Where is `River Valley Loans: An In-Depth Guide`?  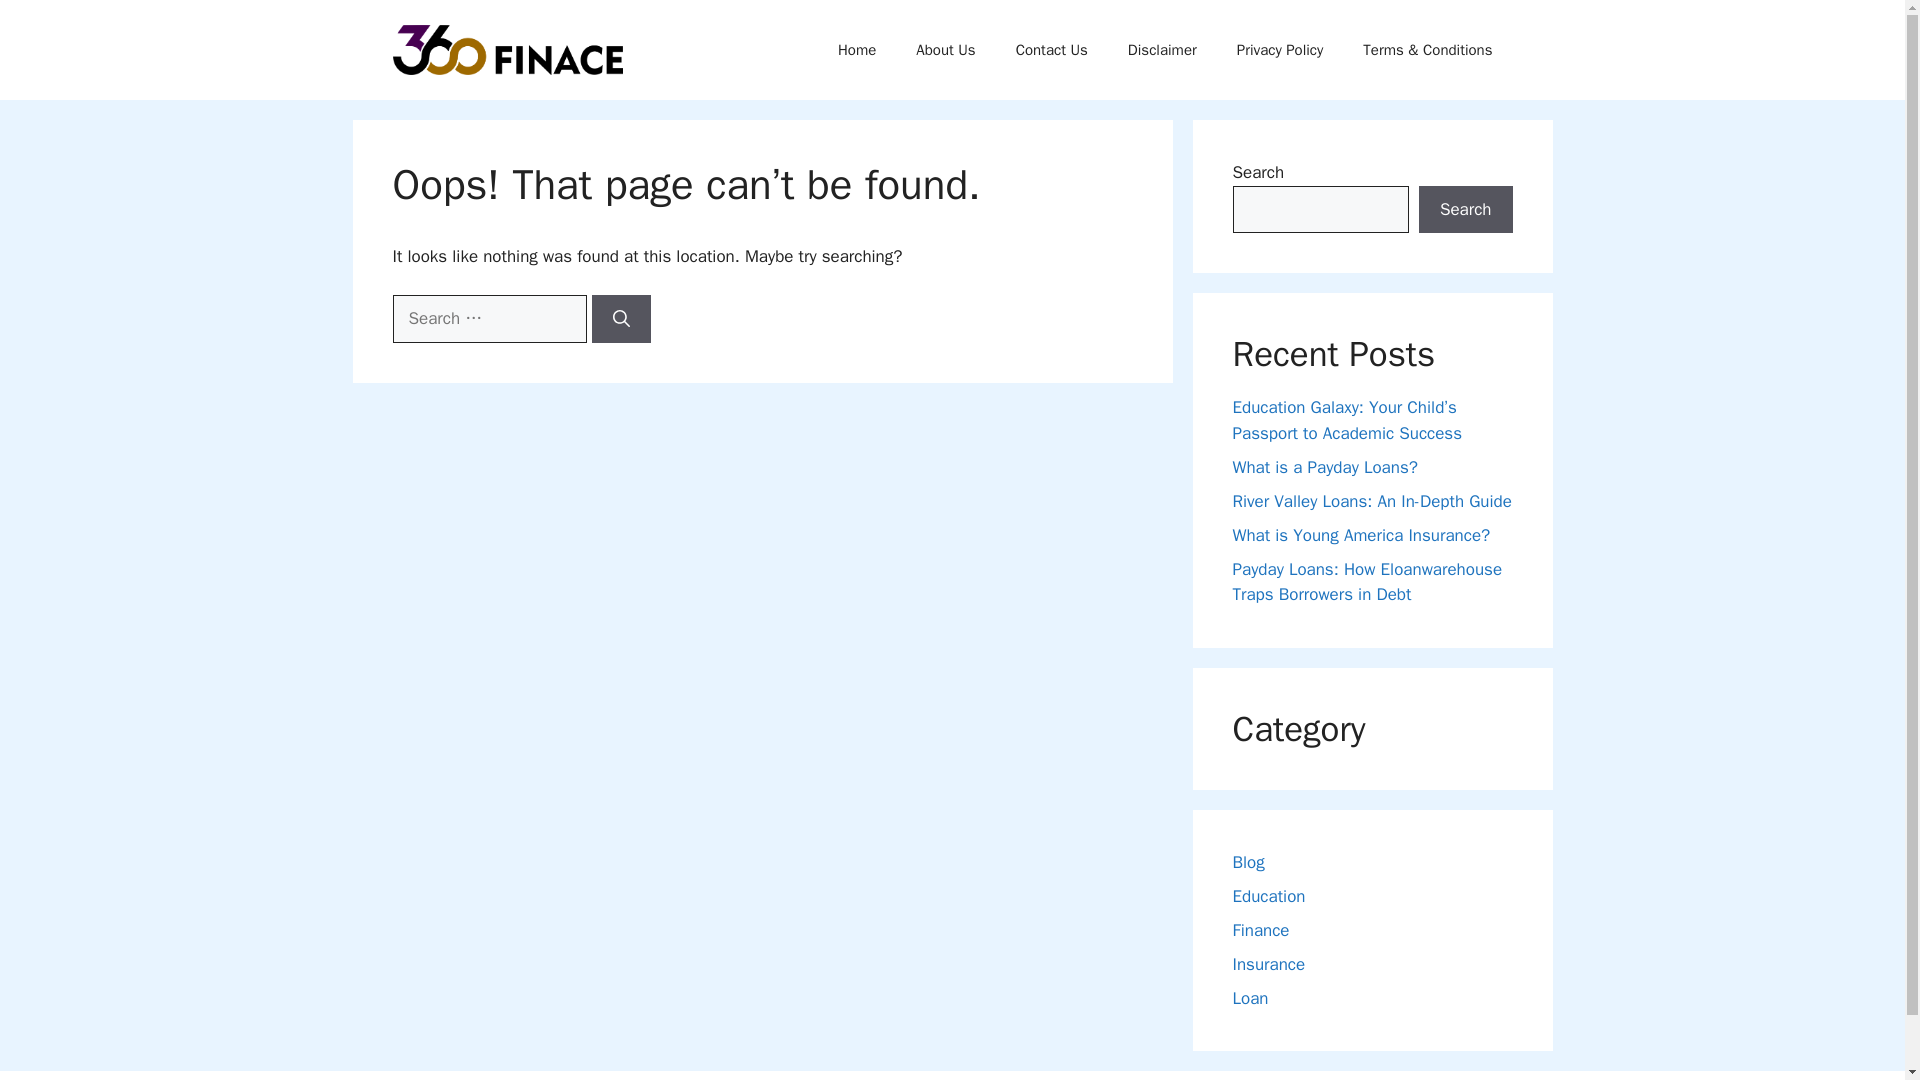
River Valley Loans: An In-Depth Guide is located at coordinates (1372, 500).